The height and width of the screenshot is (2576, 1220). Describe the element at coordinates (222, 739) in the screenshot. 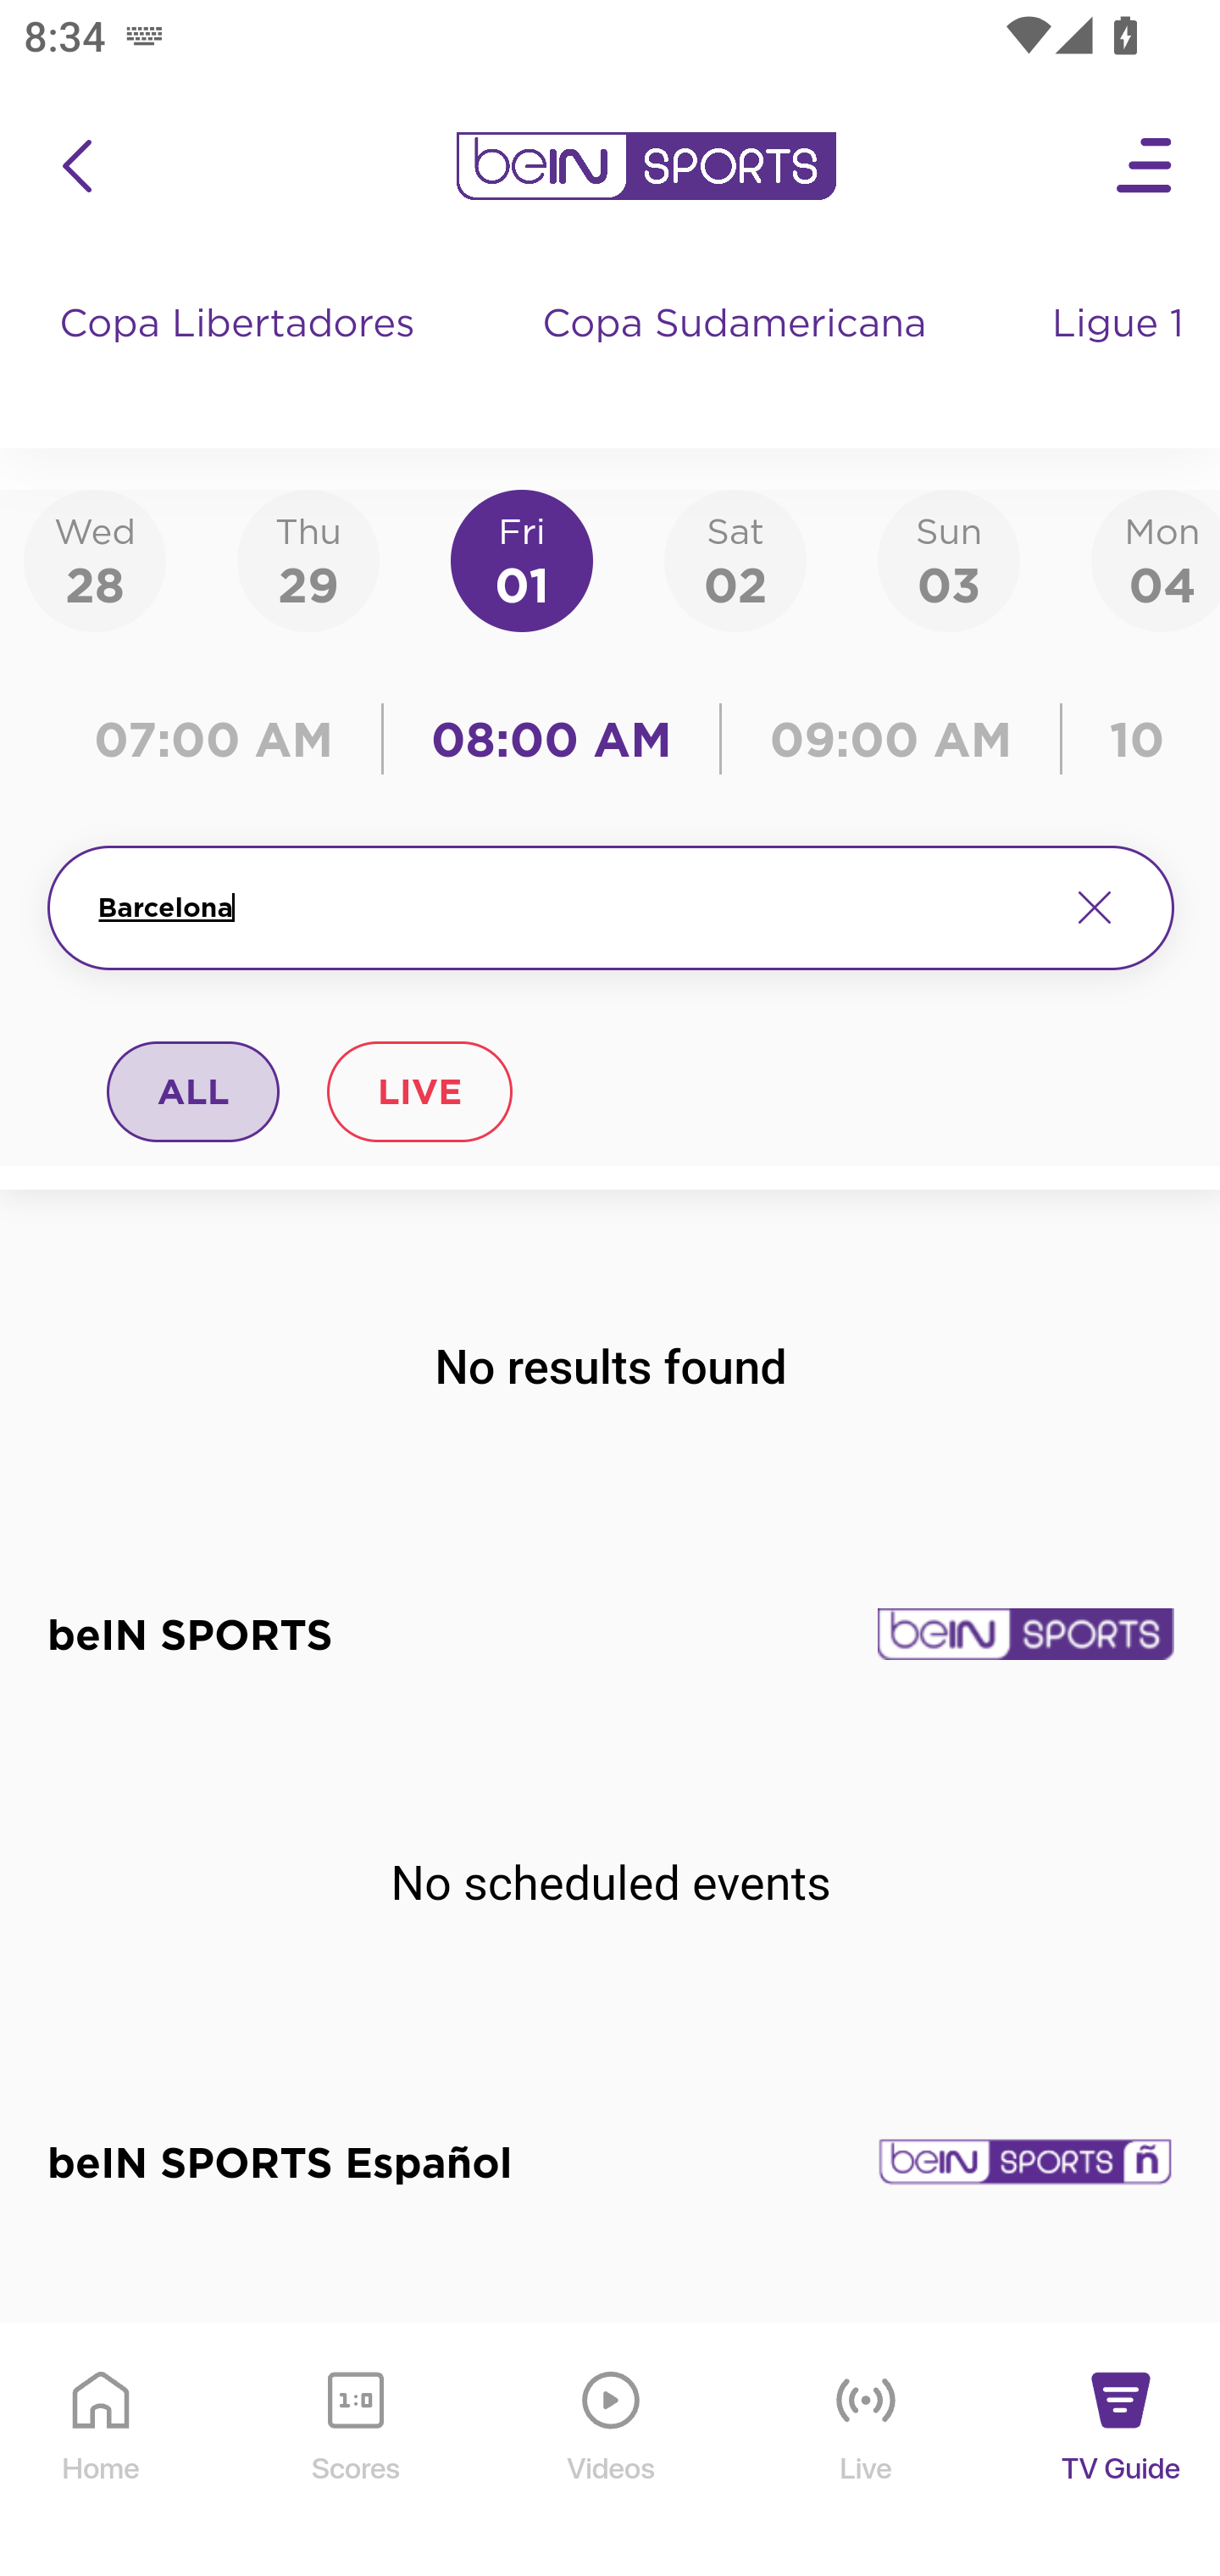

I see `07:00 AM` at that location.